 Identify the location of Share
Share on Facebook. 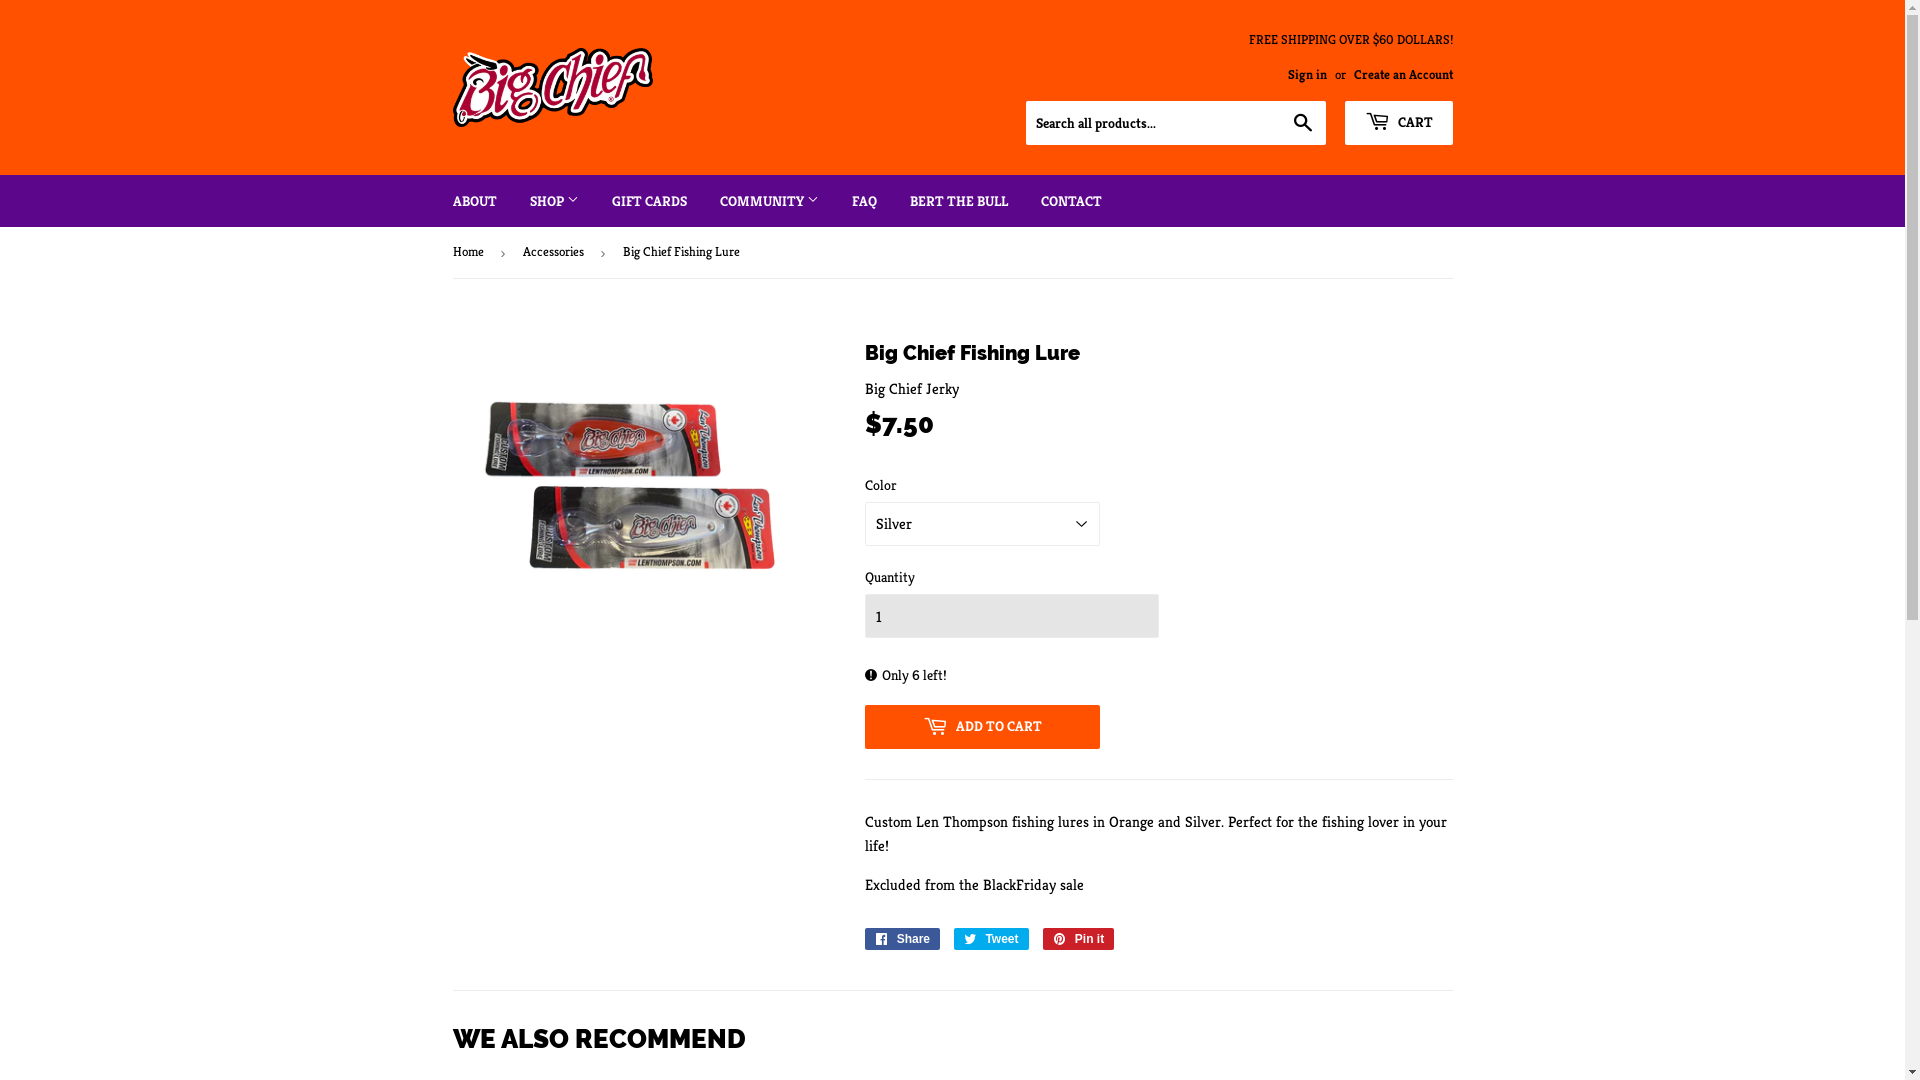
(902, 939).